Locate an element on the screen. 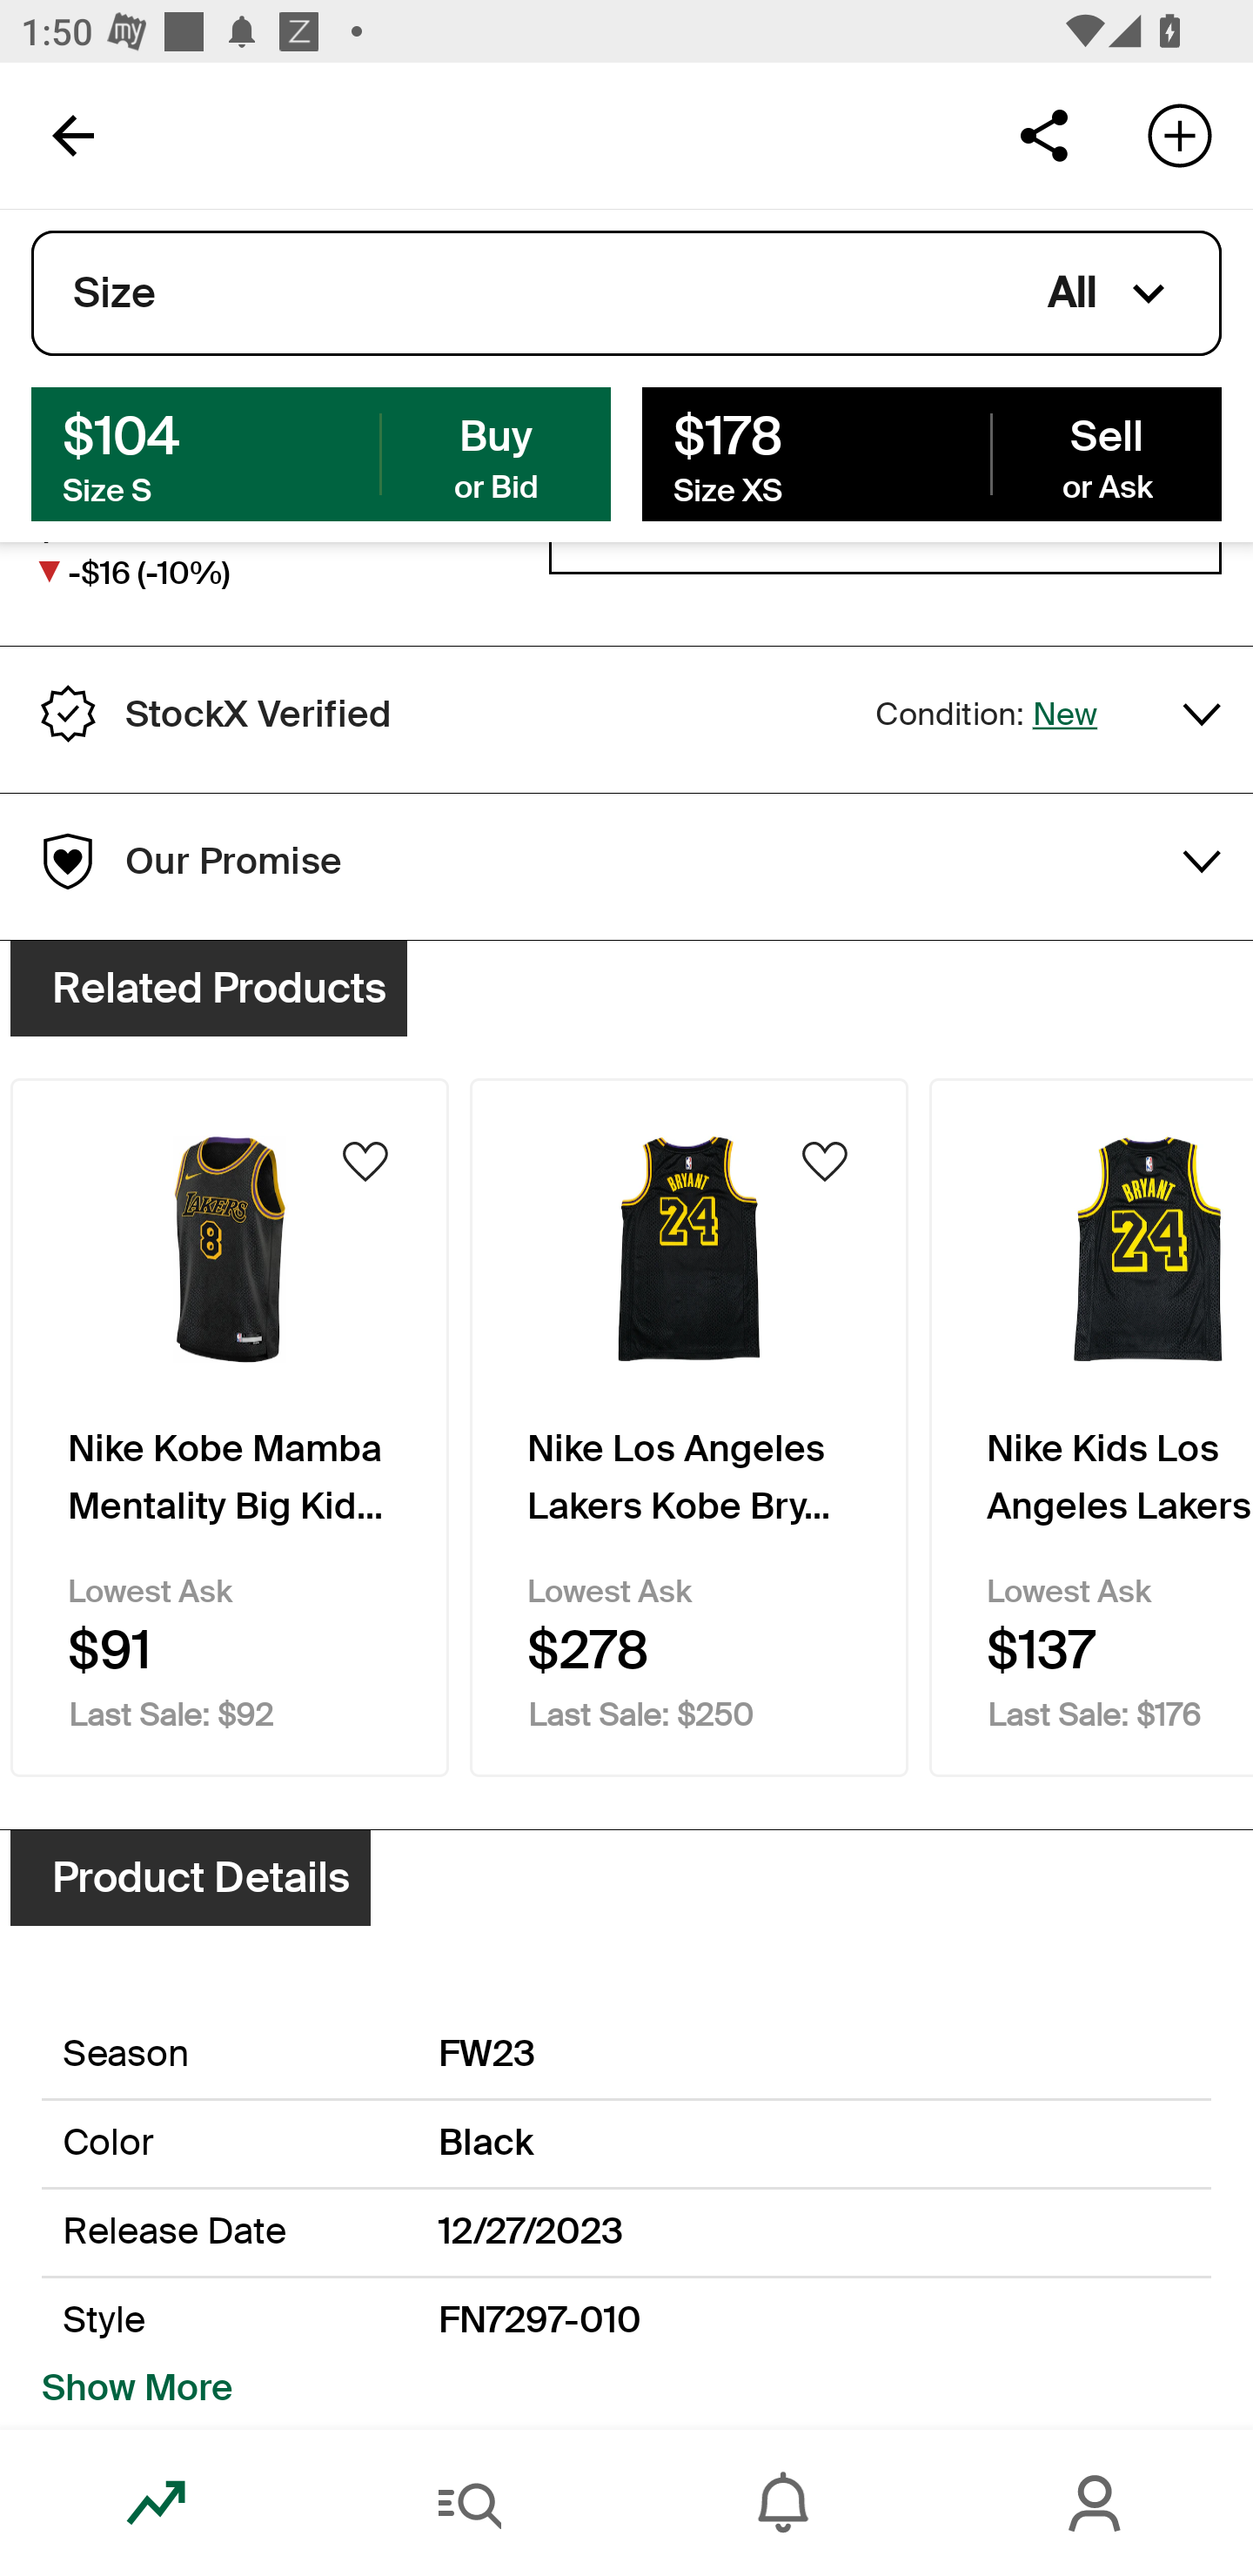 This screenshot has width=1253, height=2576. $104 Buy Size S or Bid is located at coordinates (321, 453).